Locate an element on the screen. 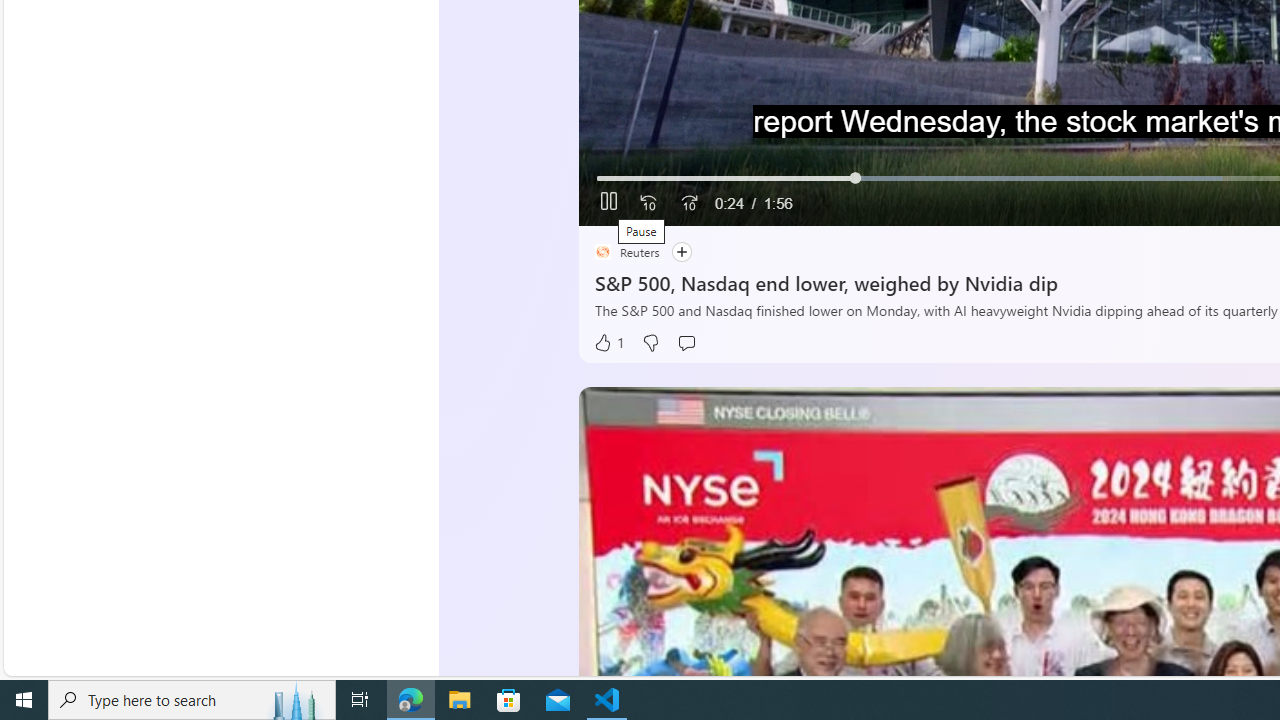 This screenshot has width=1280, height=720. placeholder is located at coordinates (602, 252).